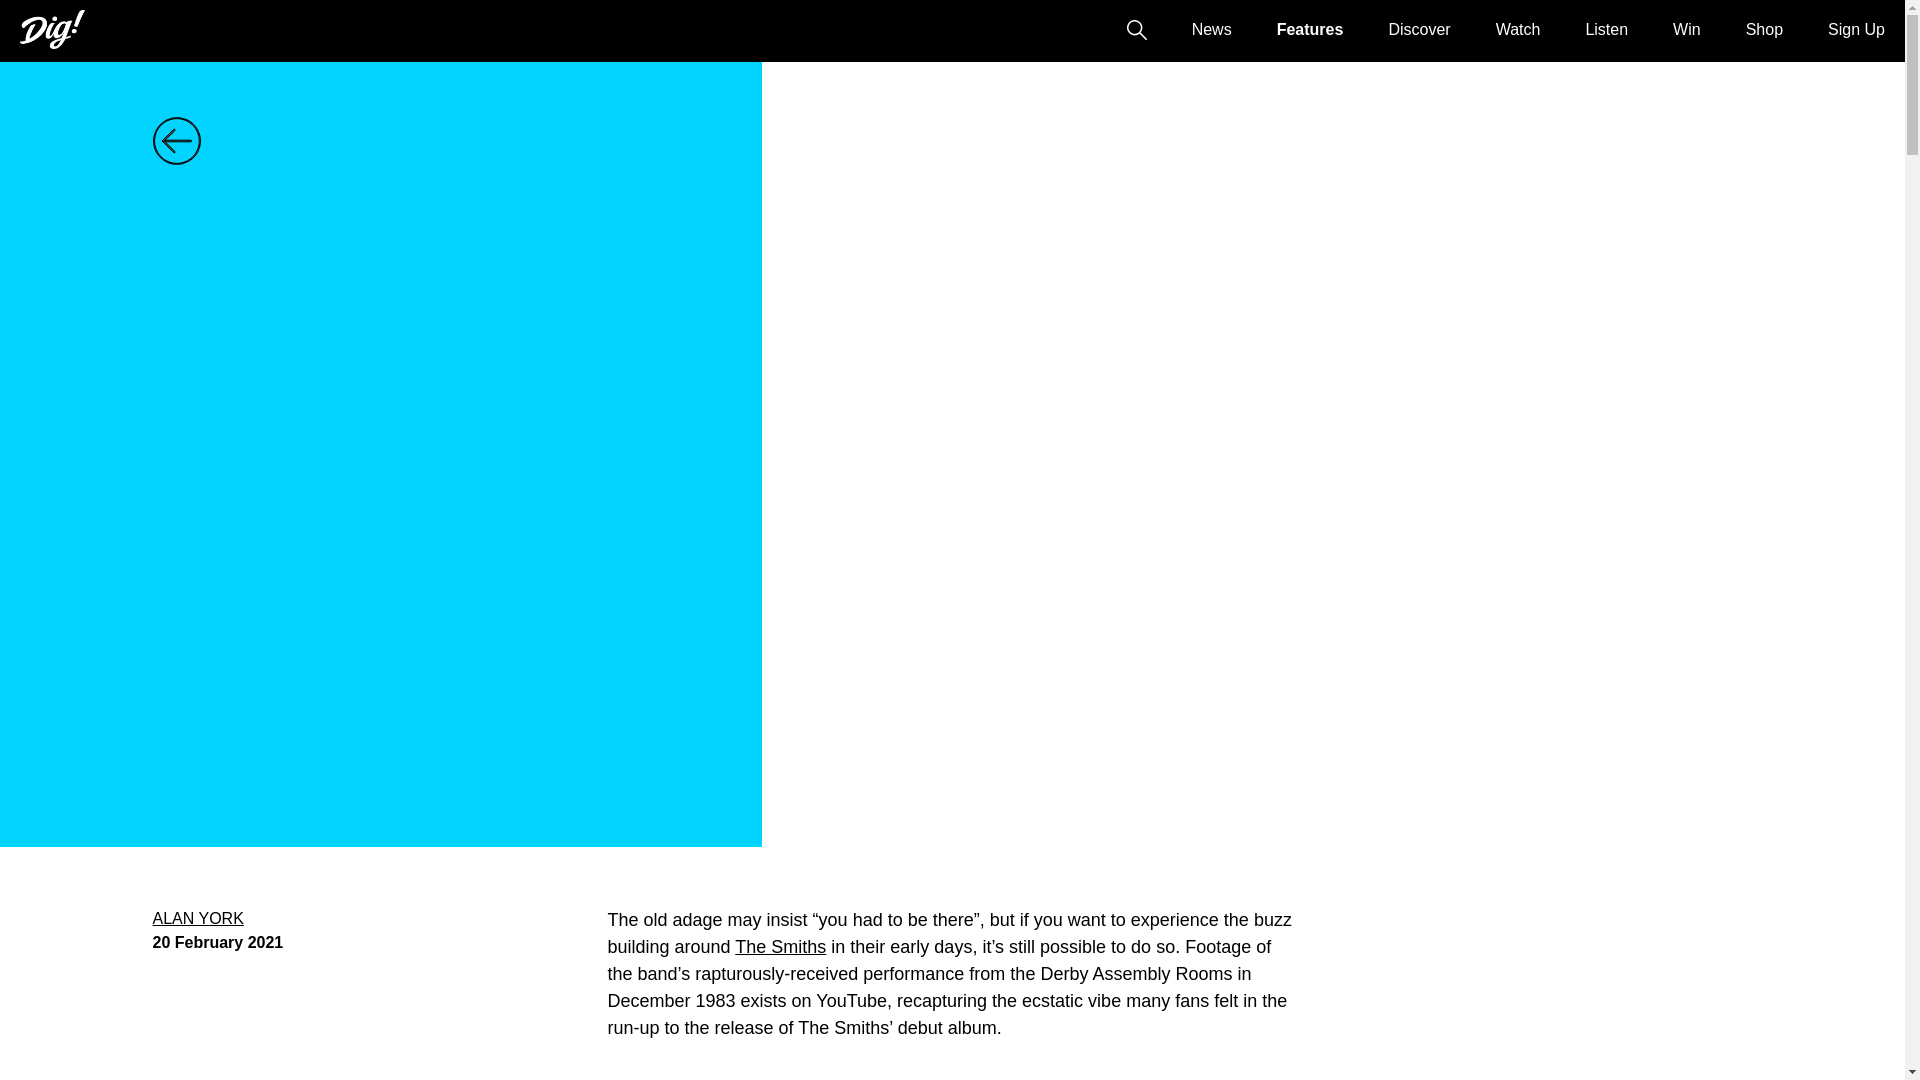 The width and height of the screenshot is (1920, 1080). I want to click on Watch, so click(1518, 28).